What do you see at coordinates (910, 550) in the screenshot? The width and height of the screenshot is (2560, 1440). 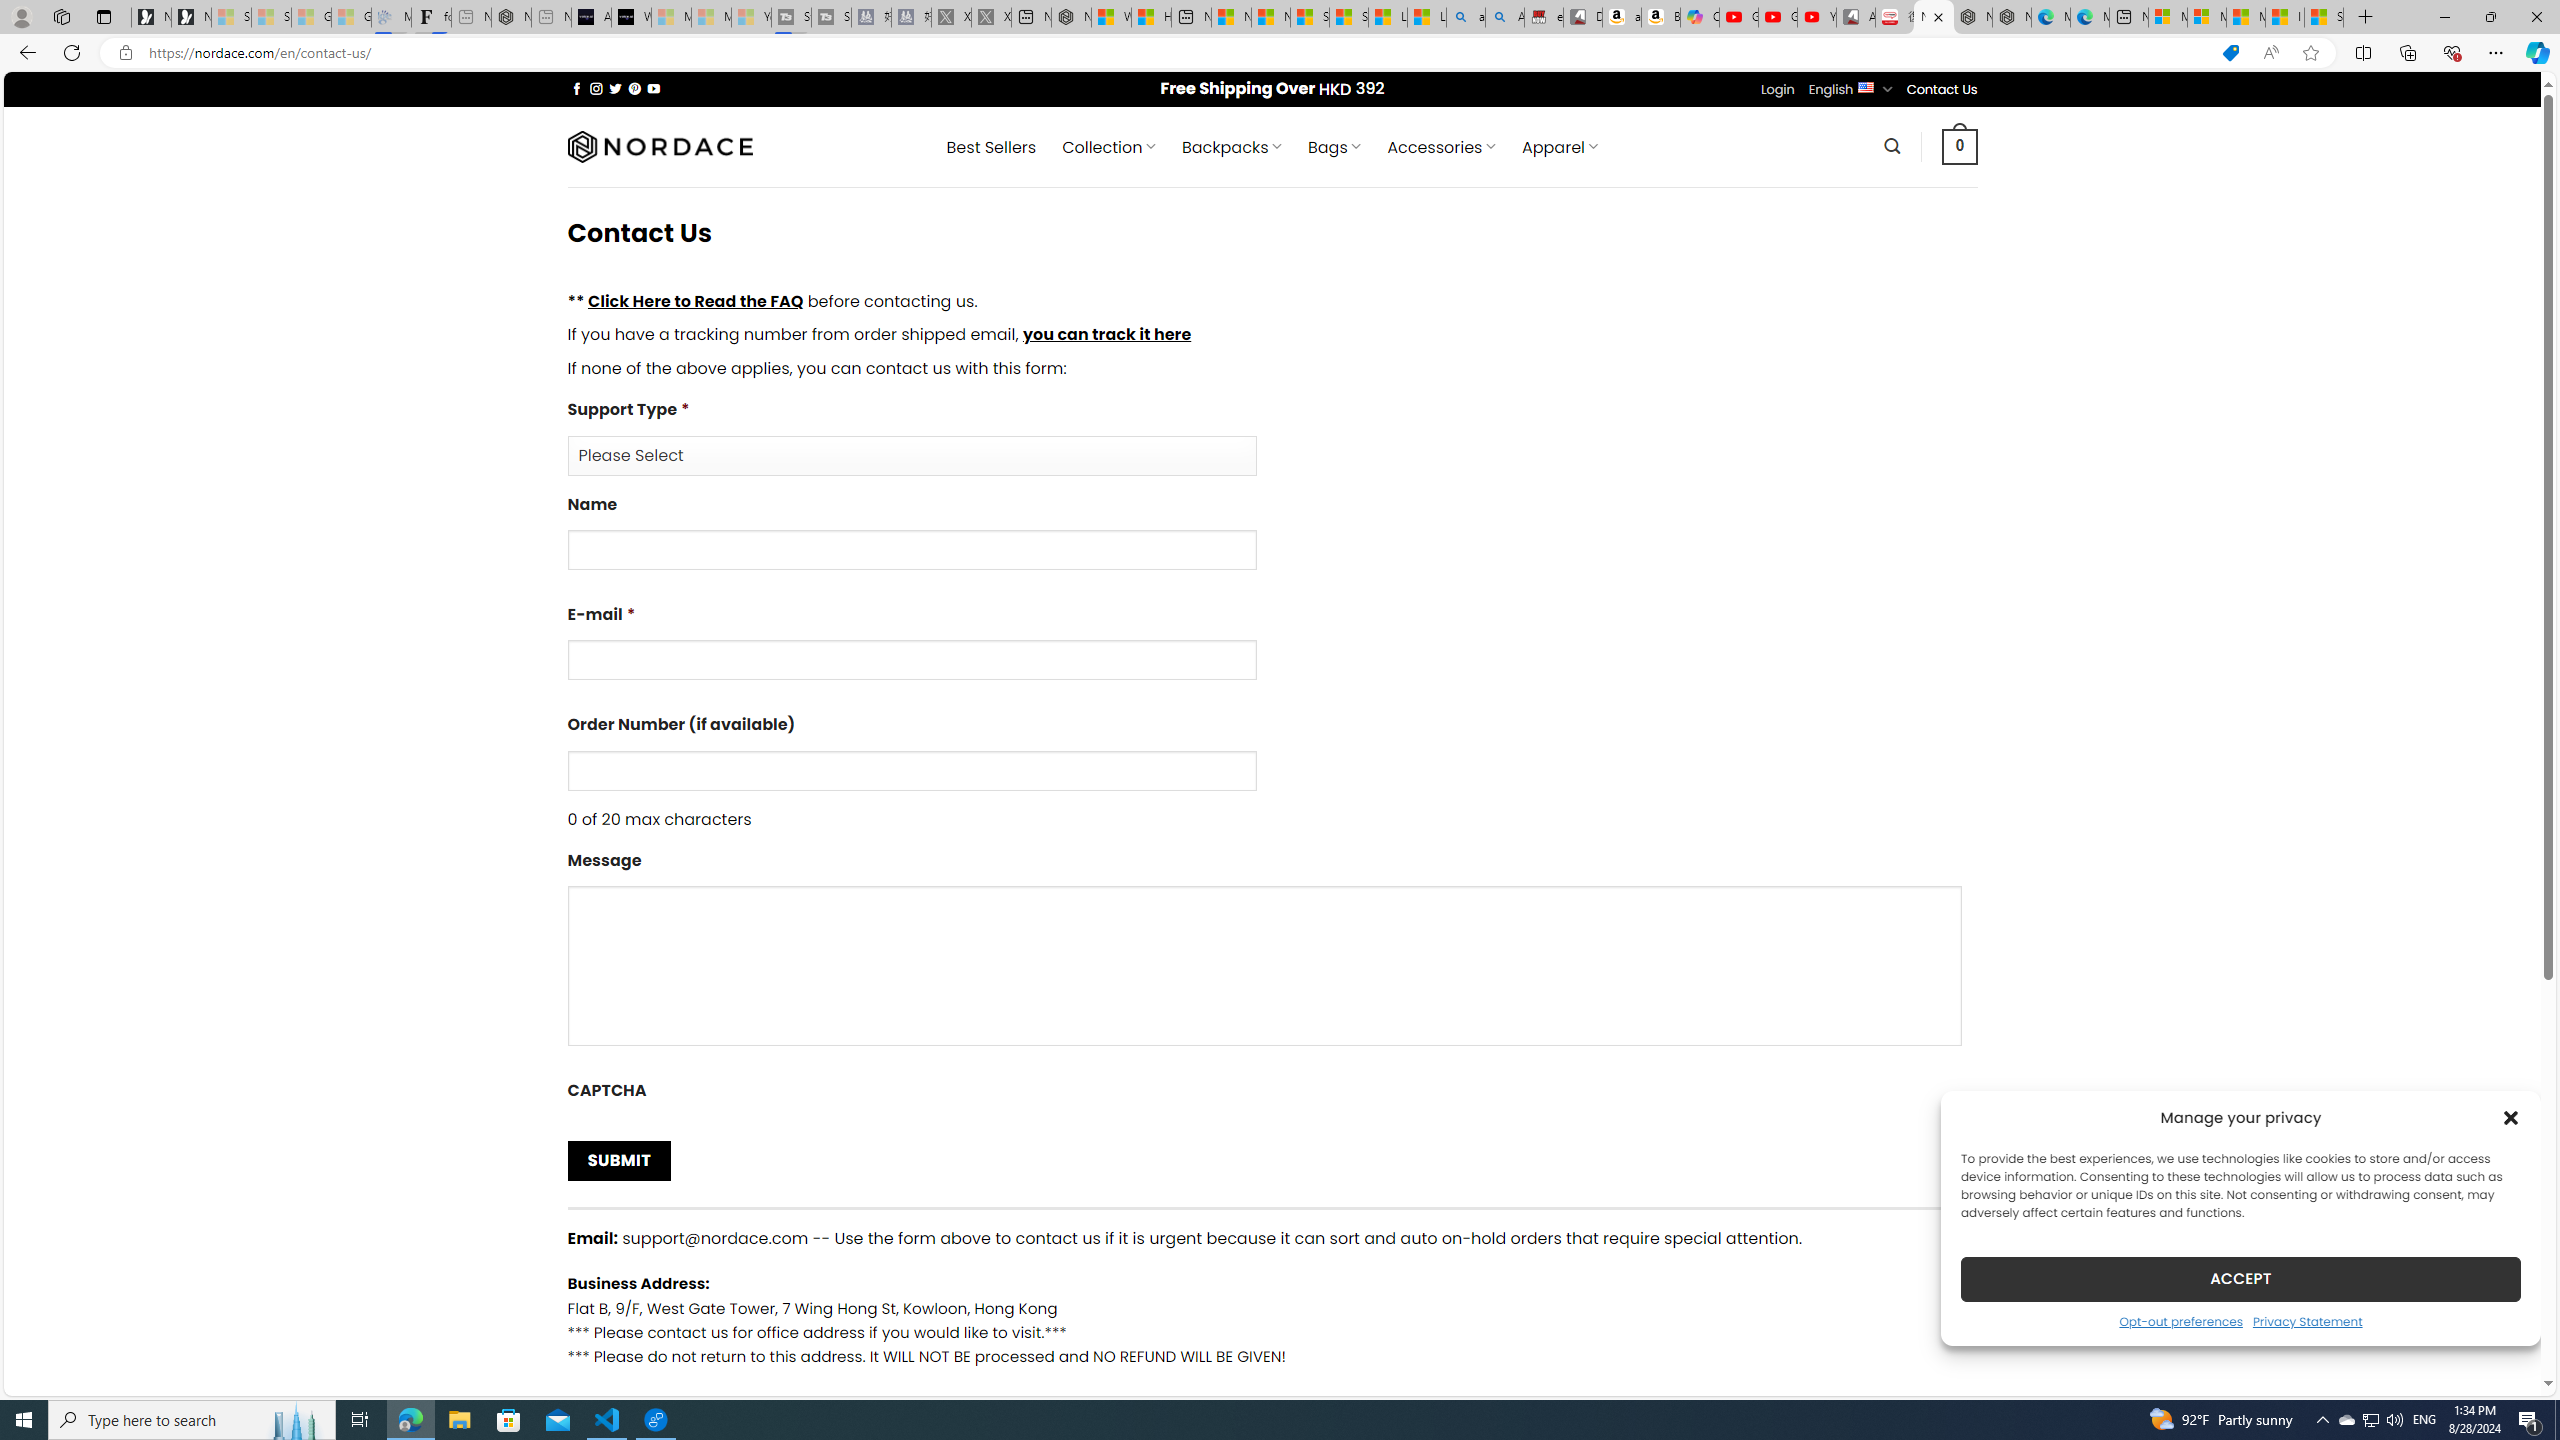 I see `Name` at bounding box center [910, 550].